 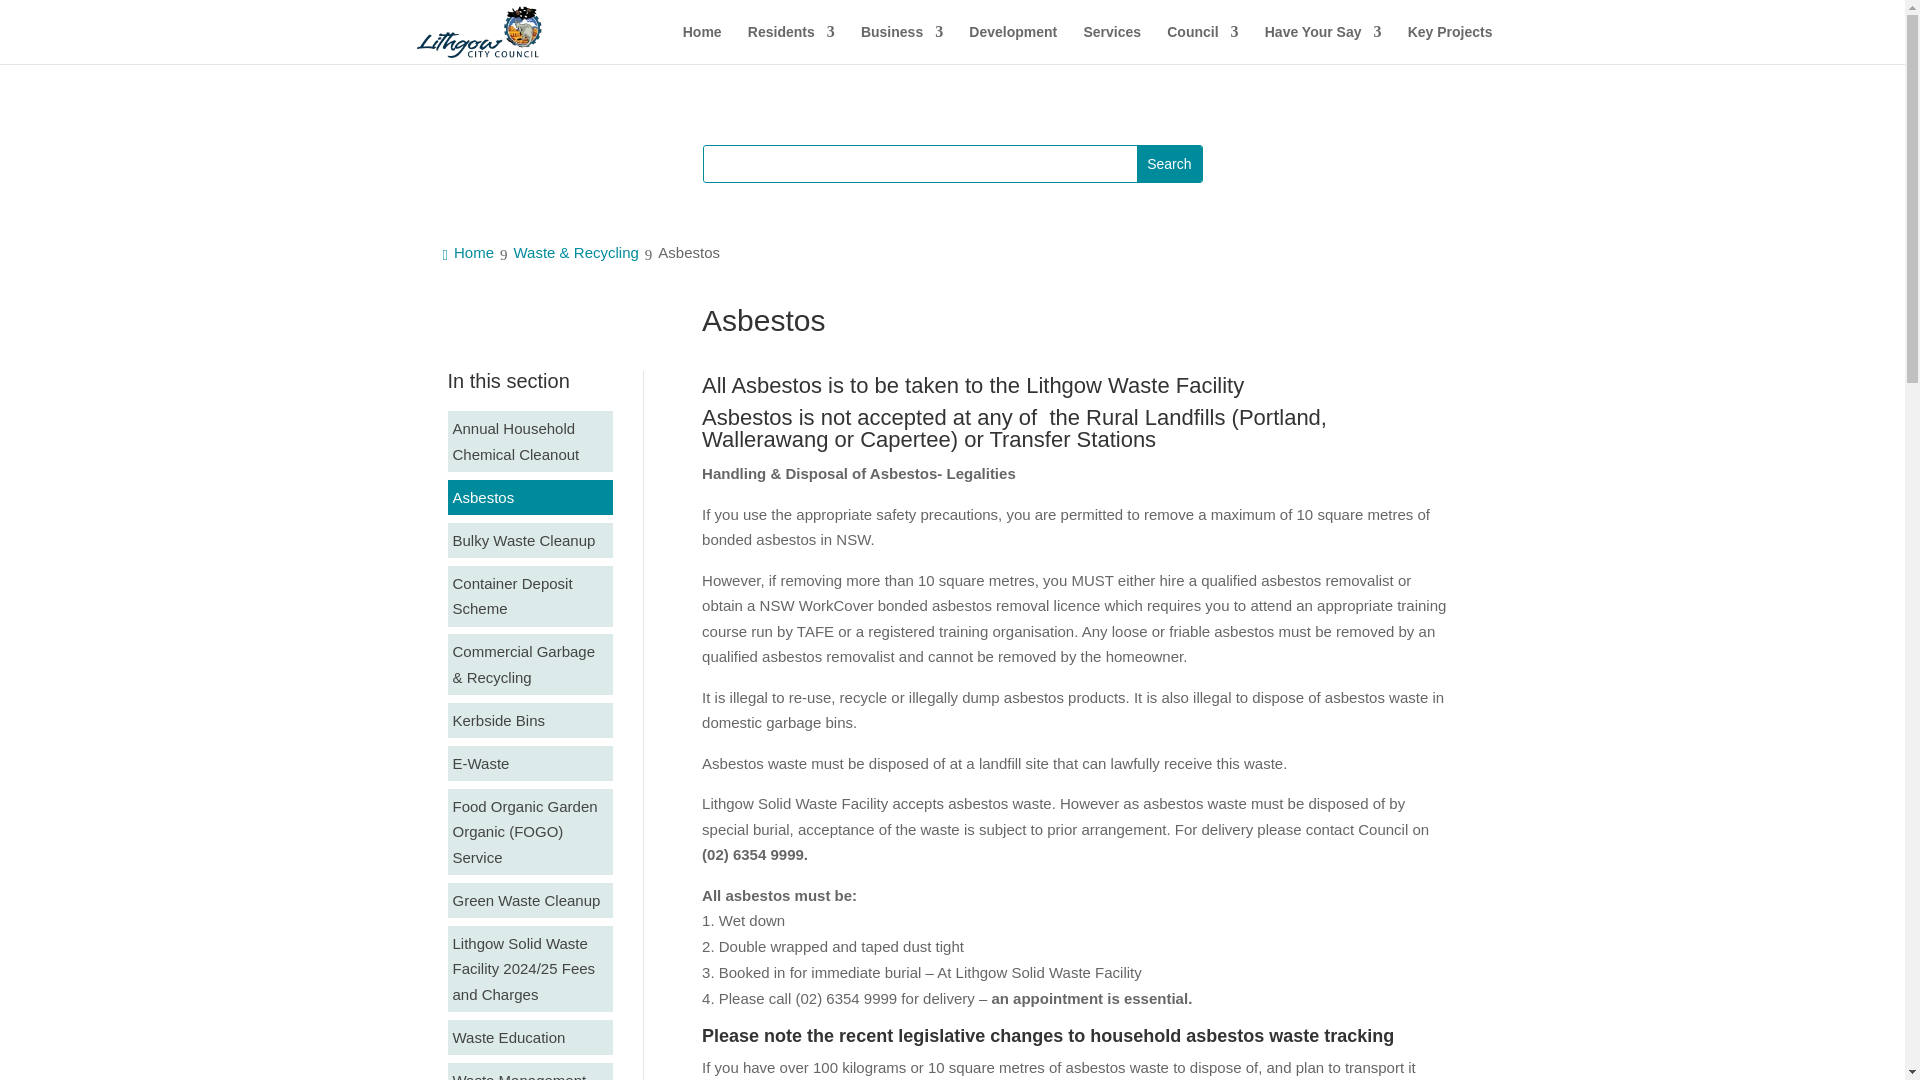 What do you see at coordinates (792, 44) in the screenshot?
I see `Residents` at bounding box center [792, 44].